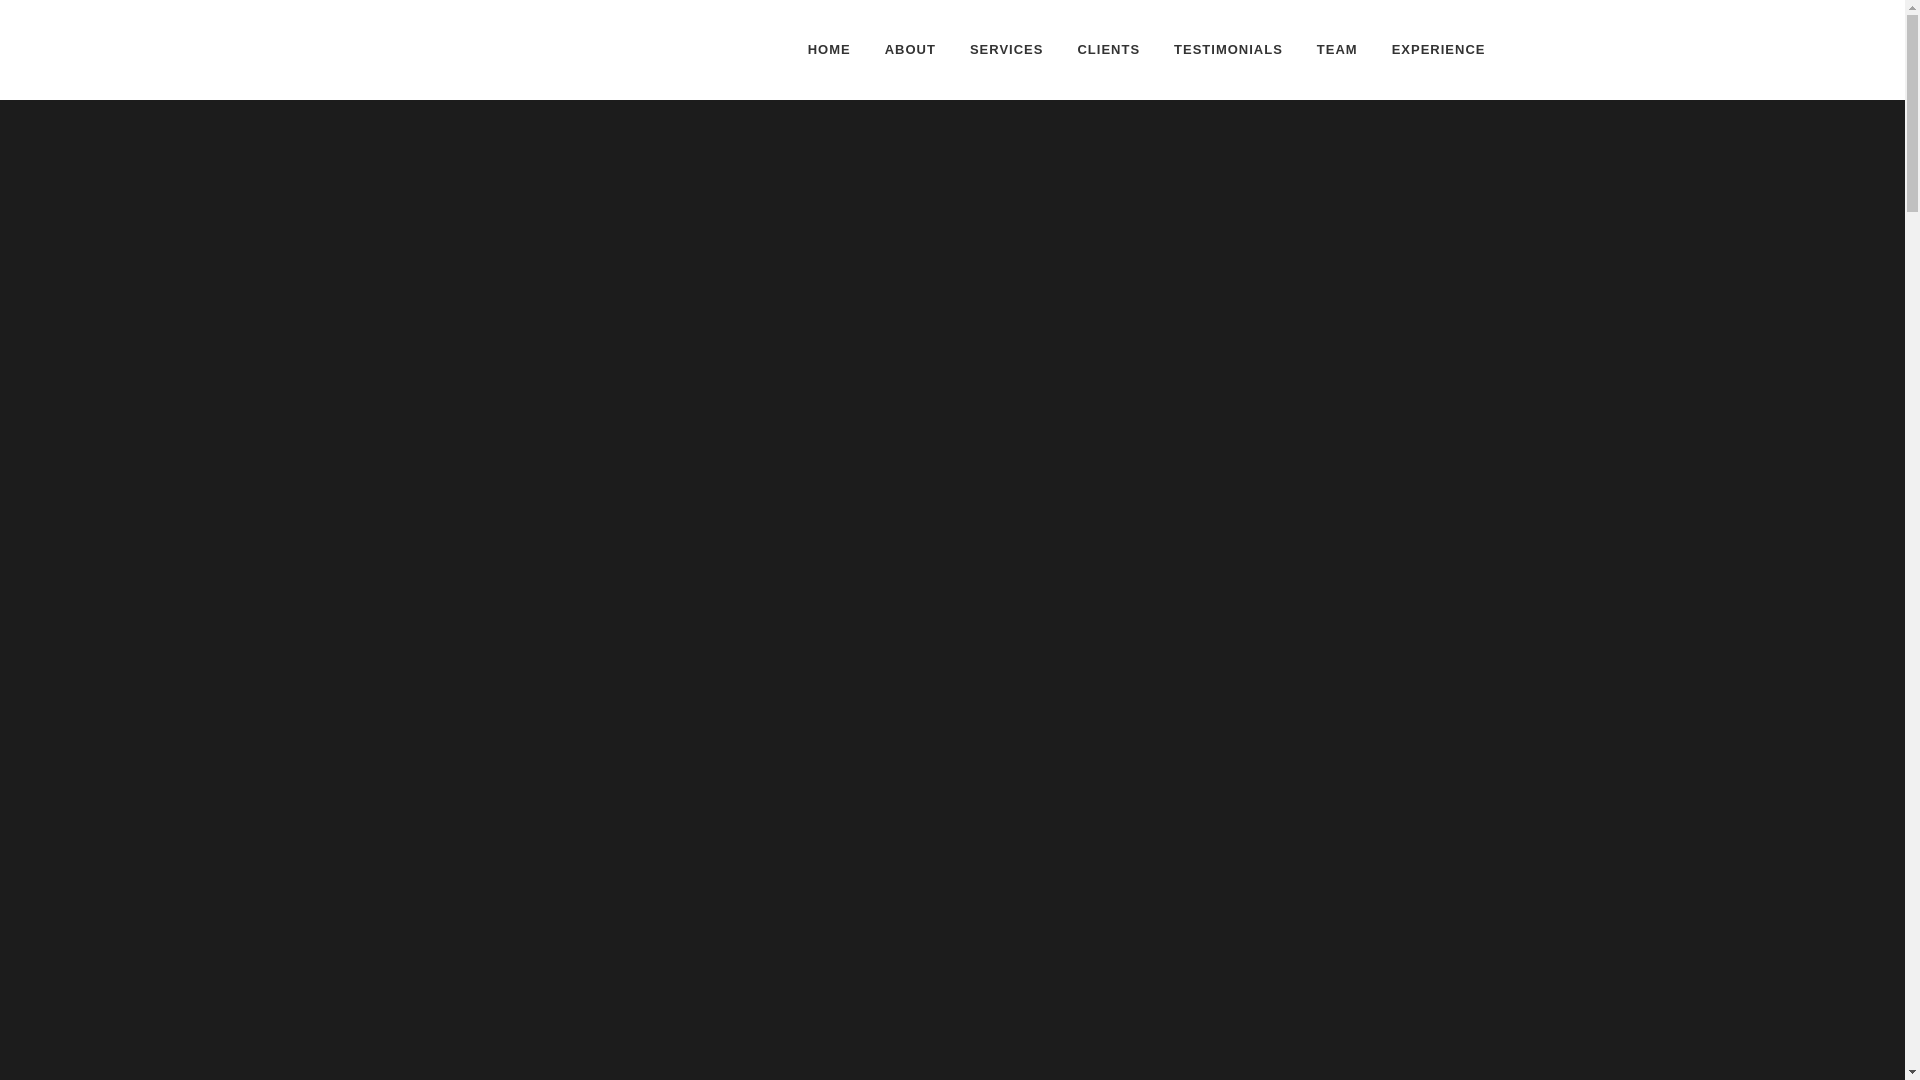 The image size is (1920, 1080). I want to click on TESTIMONIALS, so click(1228, 50).